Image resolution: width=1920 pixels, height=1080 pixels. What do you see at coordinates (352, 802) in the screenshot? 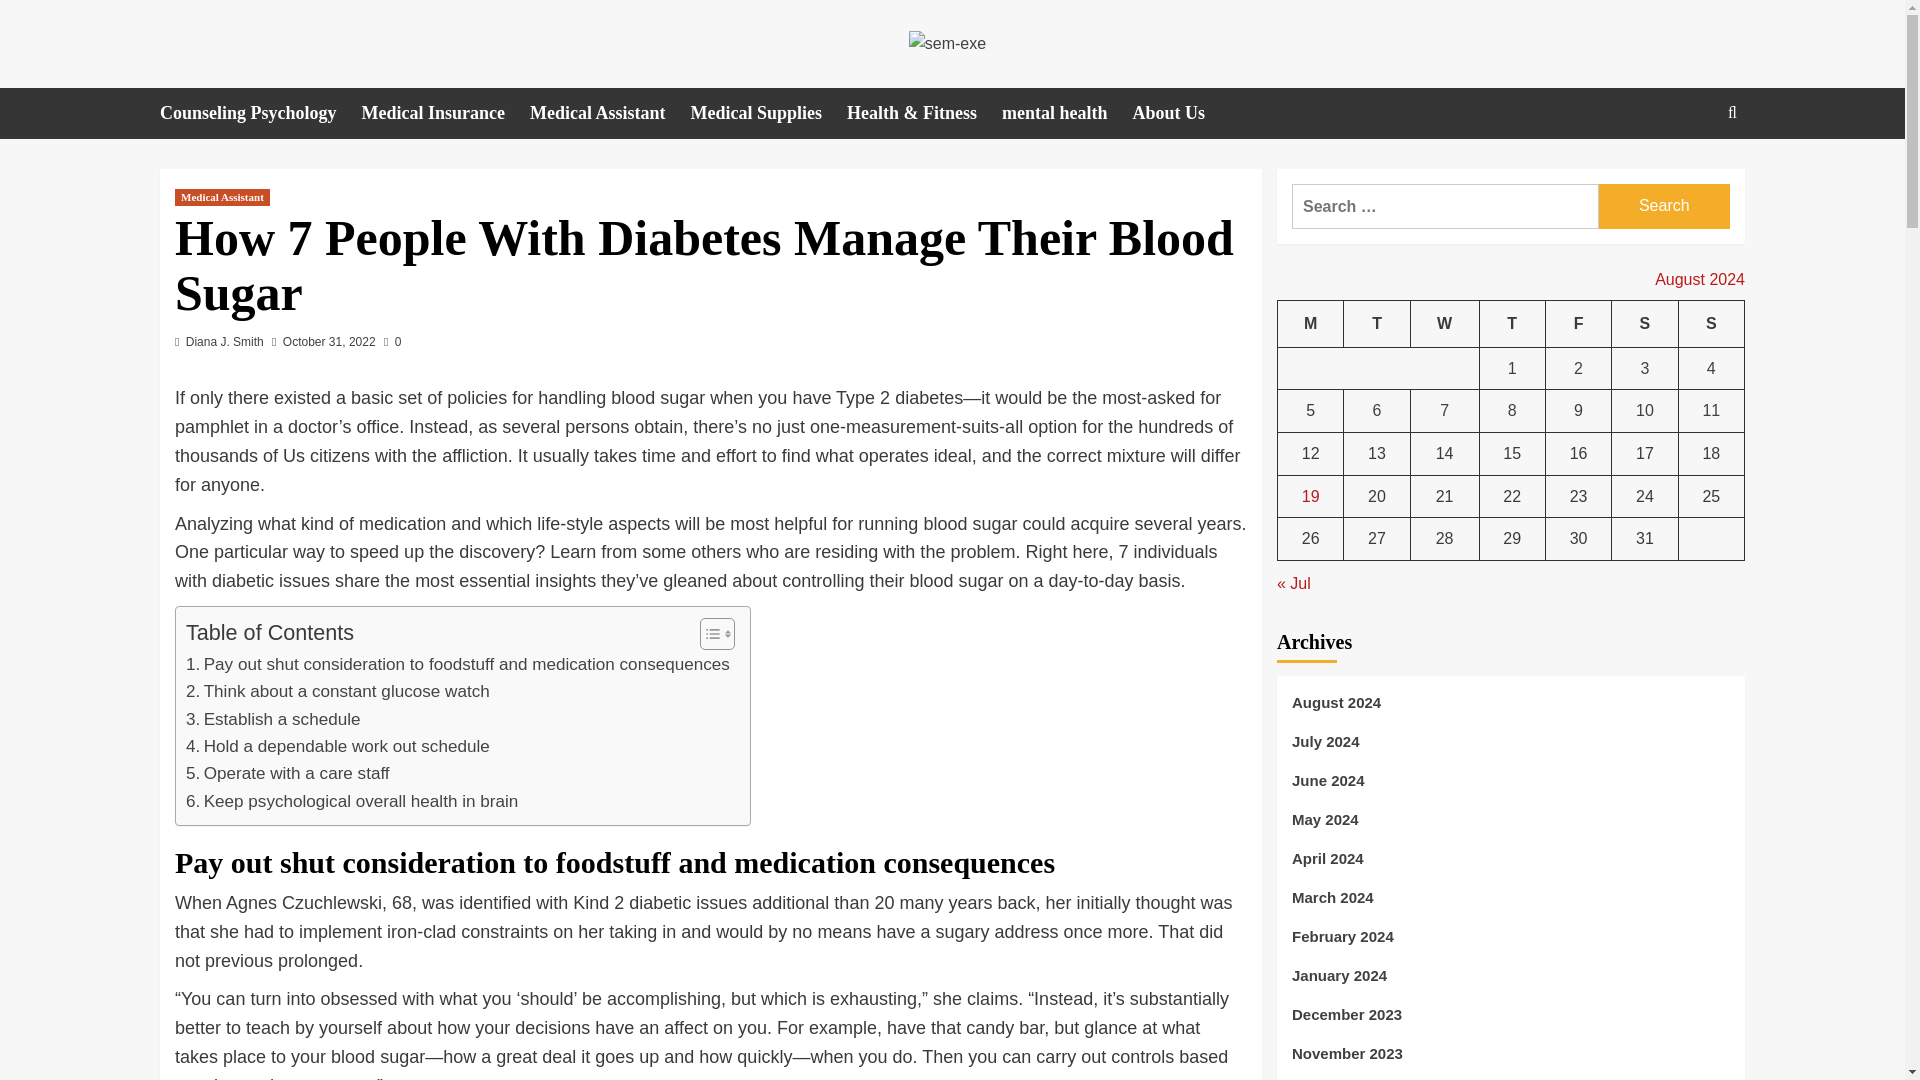
I see `Keep psychological overall health in brain` at bounding box center [352, 802].